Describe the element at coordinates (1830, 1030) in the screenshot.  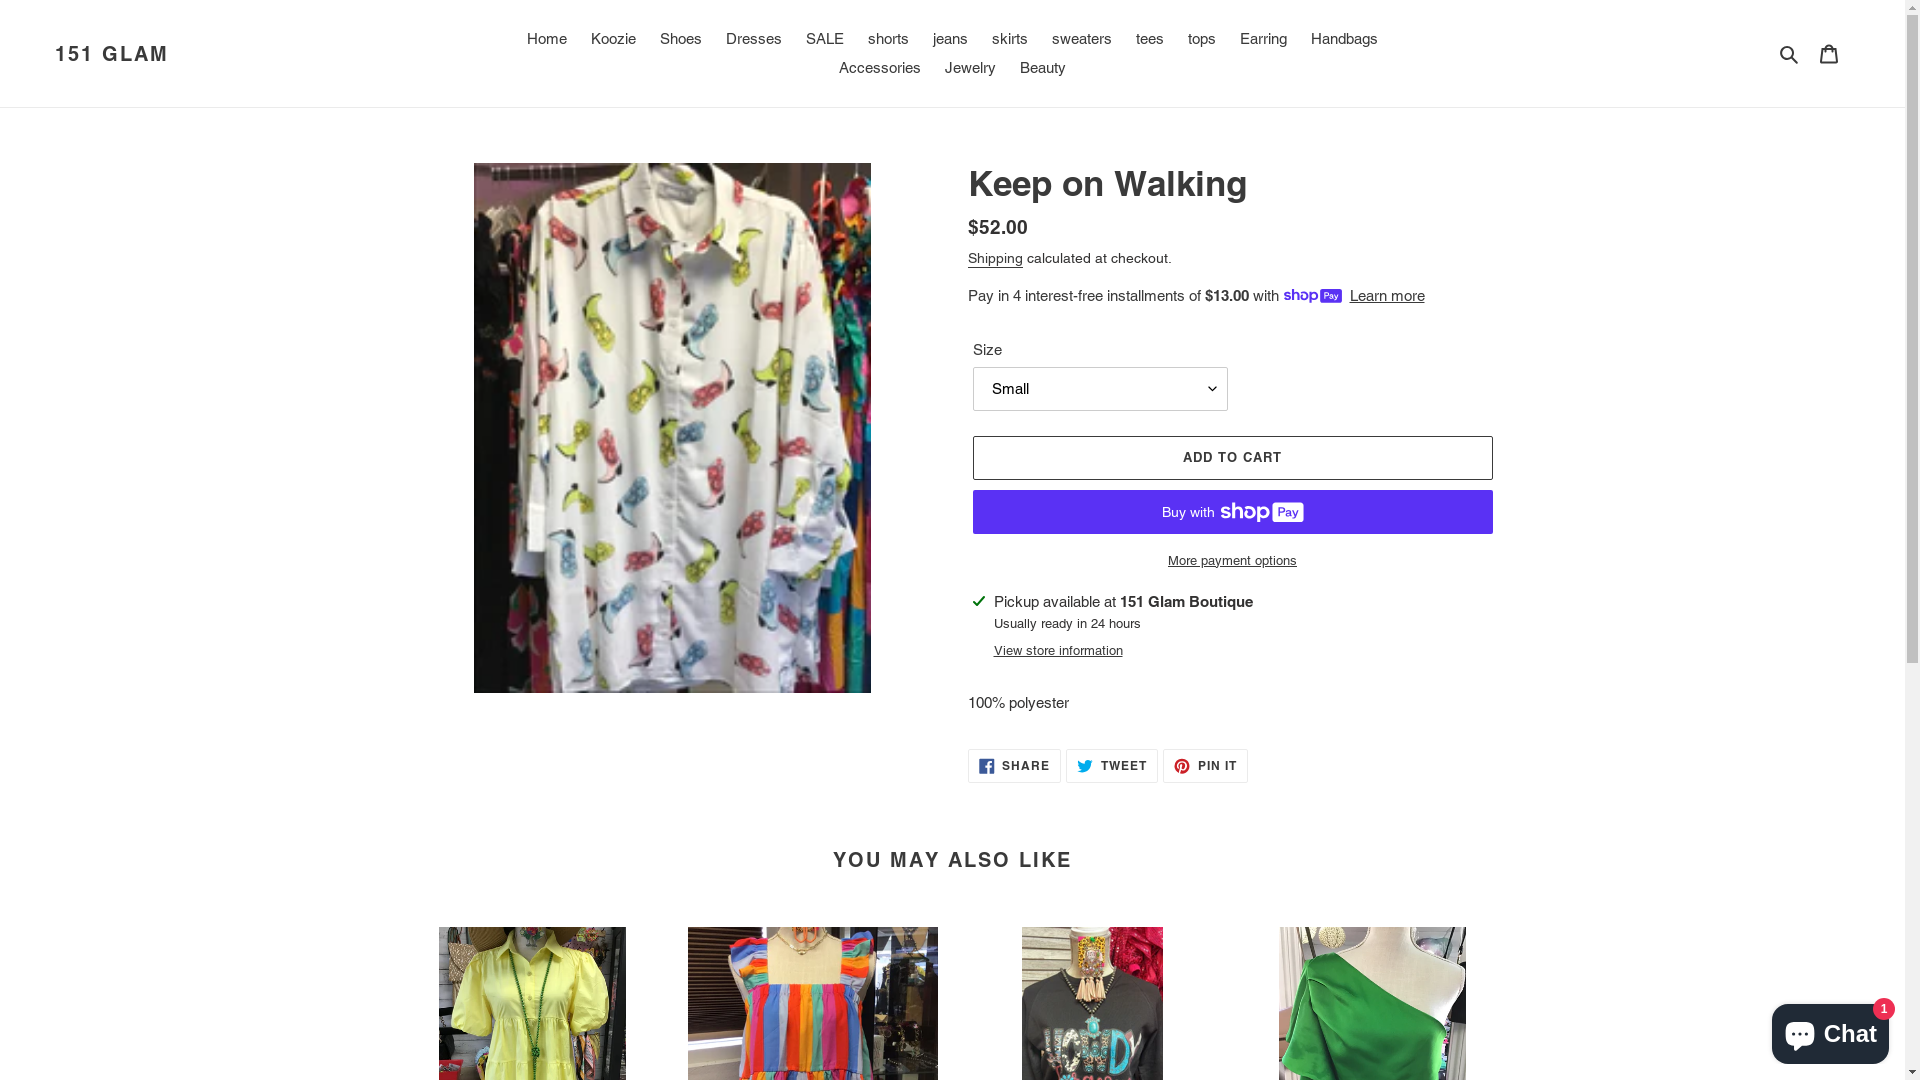
I see `Shopify online store chat` at that location.